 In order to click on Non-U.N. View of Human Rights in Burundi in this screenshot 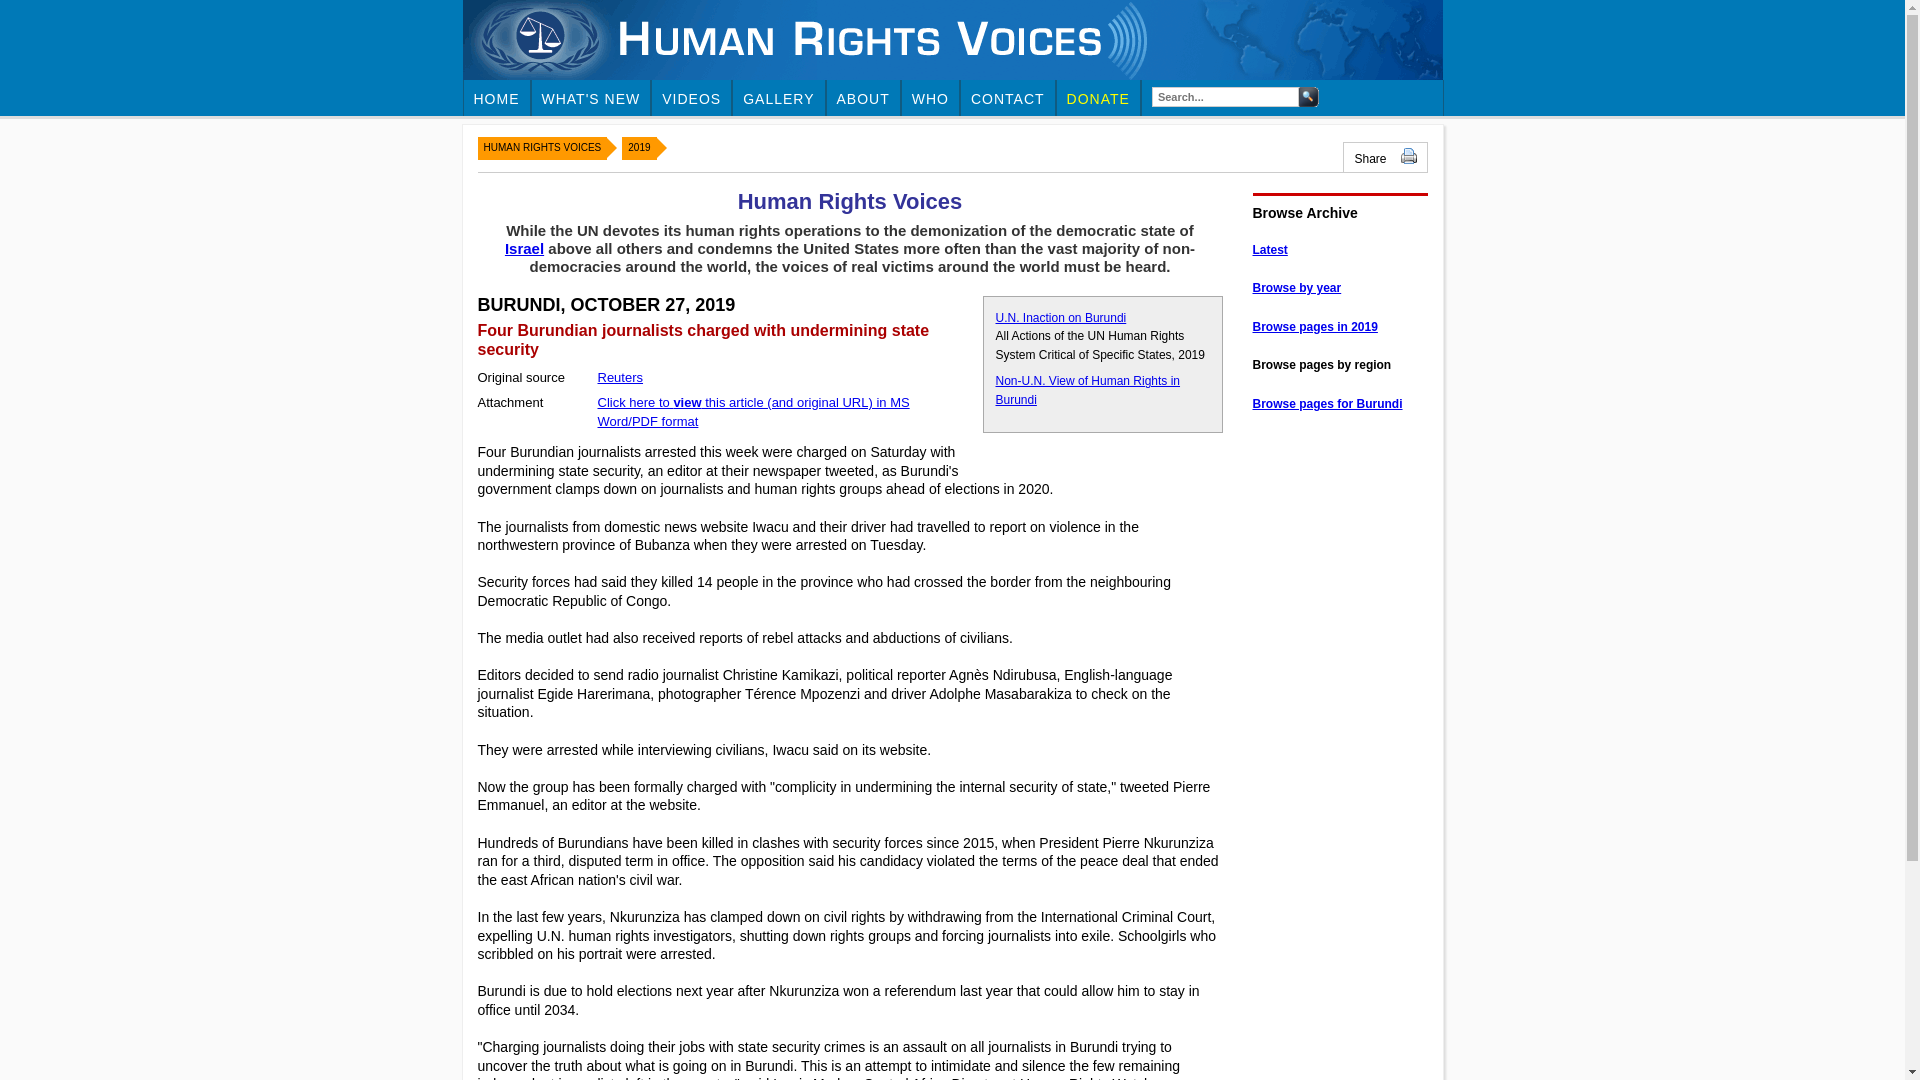, I will do `click(1088, 390)`.